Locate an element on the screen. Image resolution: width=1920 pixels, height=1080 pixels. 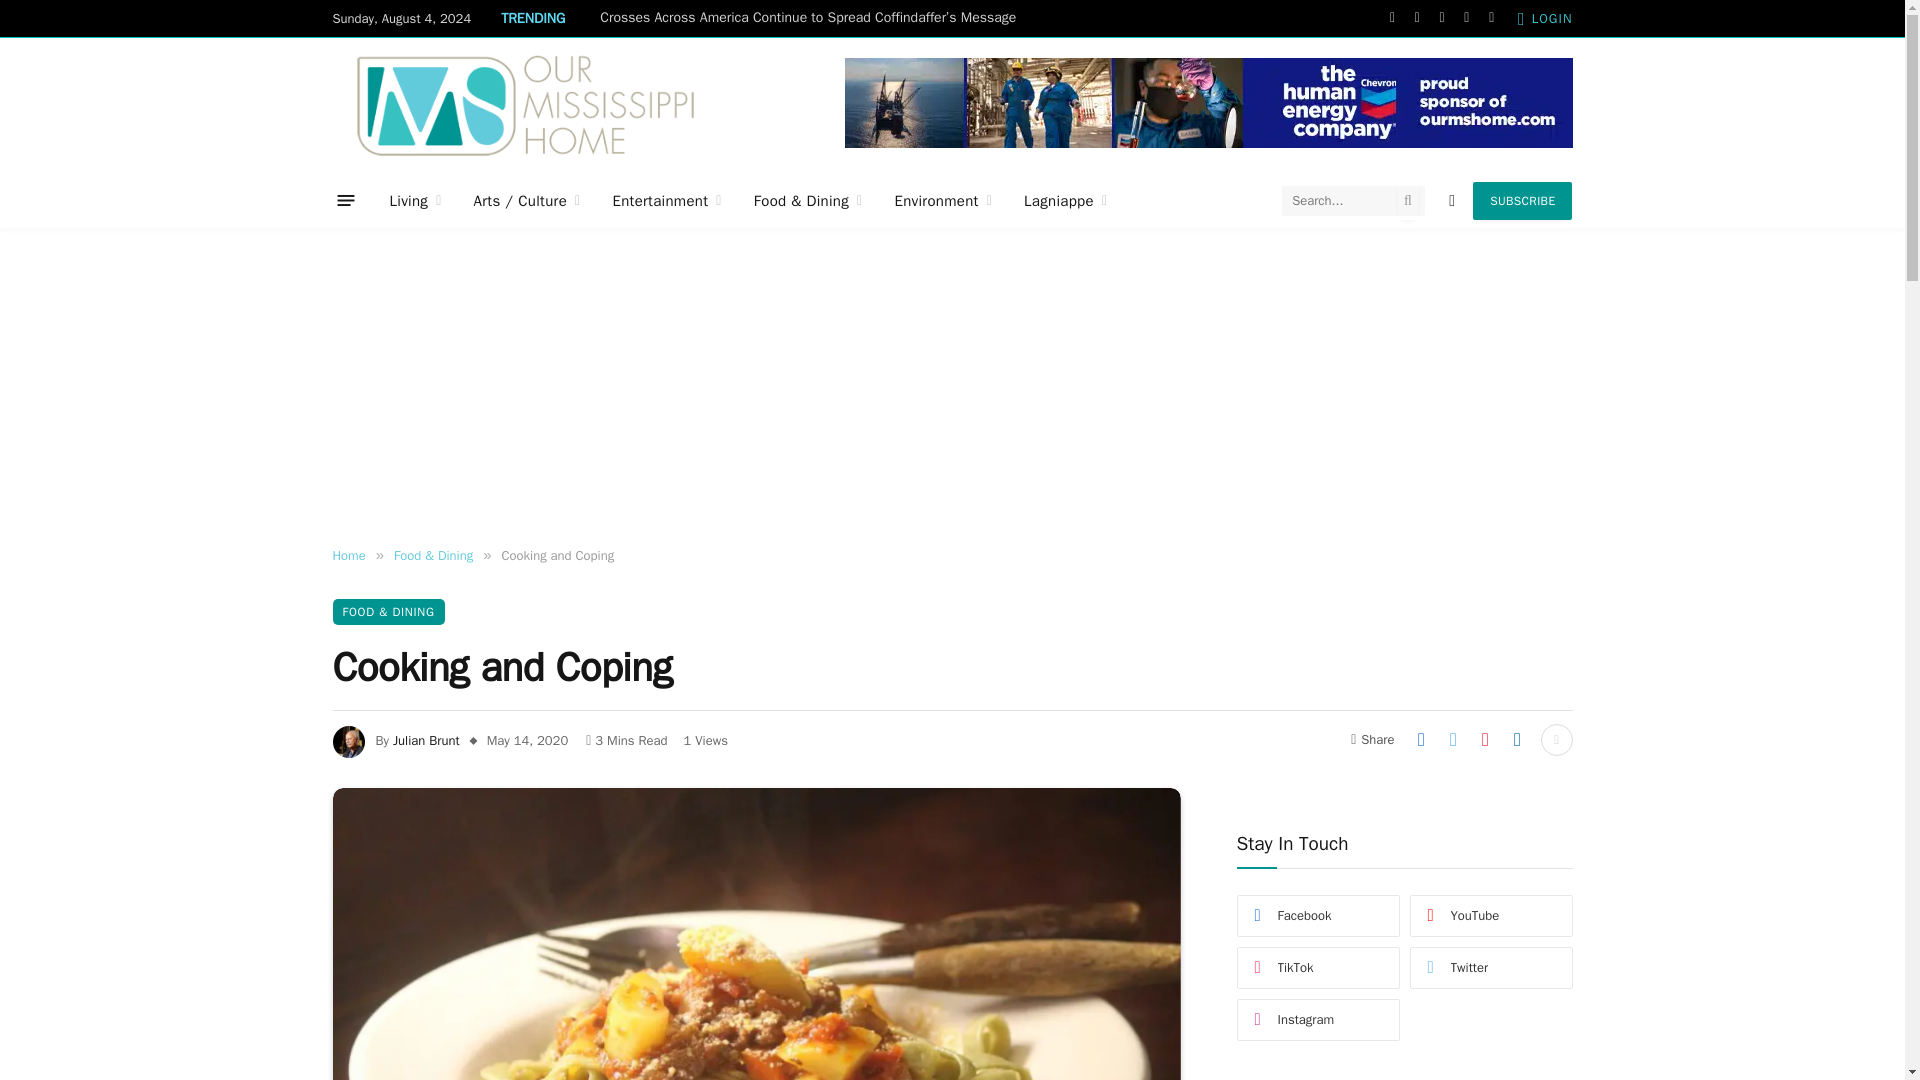
Living is located at coordinates (416, 200).